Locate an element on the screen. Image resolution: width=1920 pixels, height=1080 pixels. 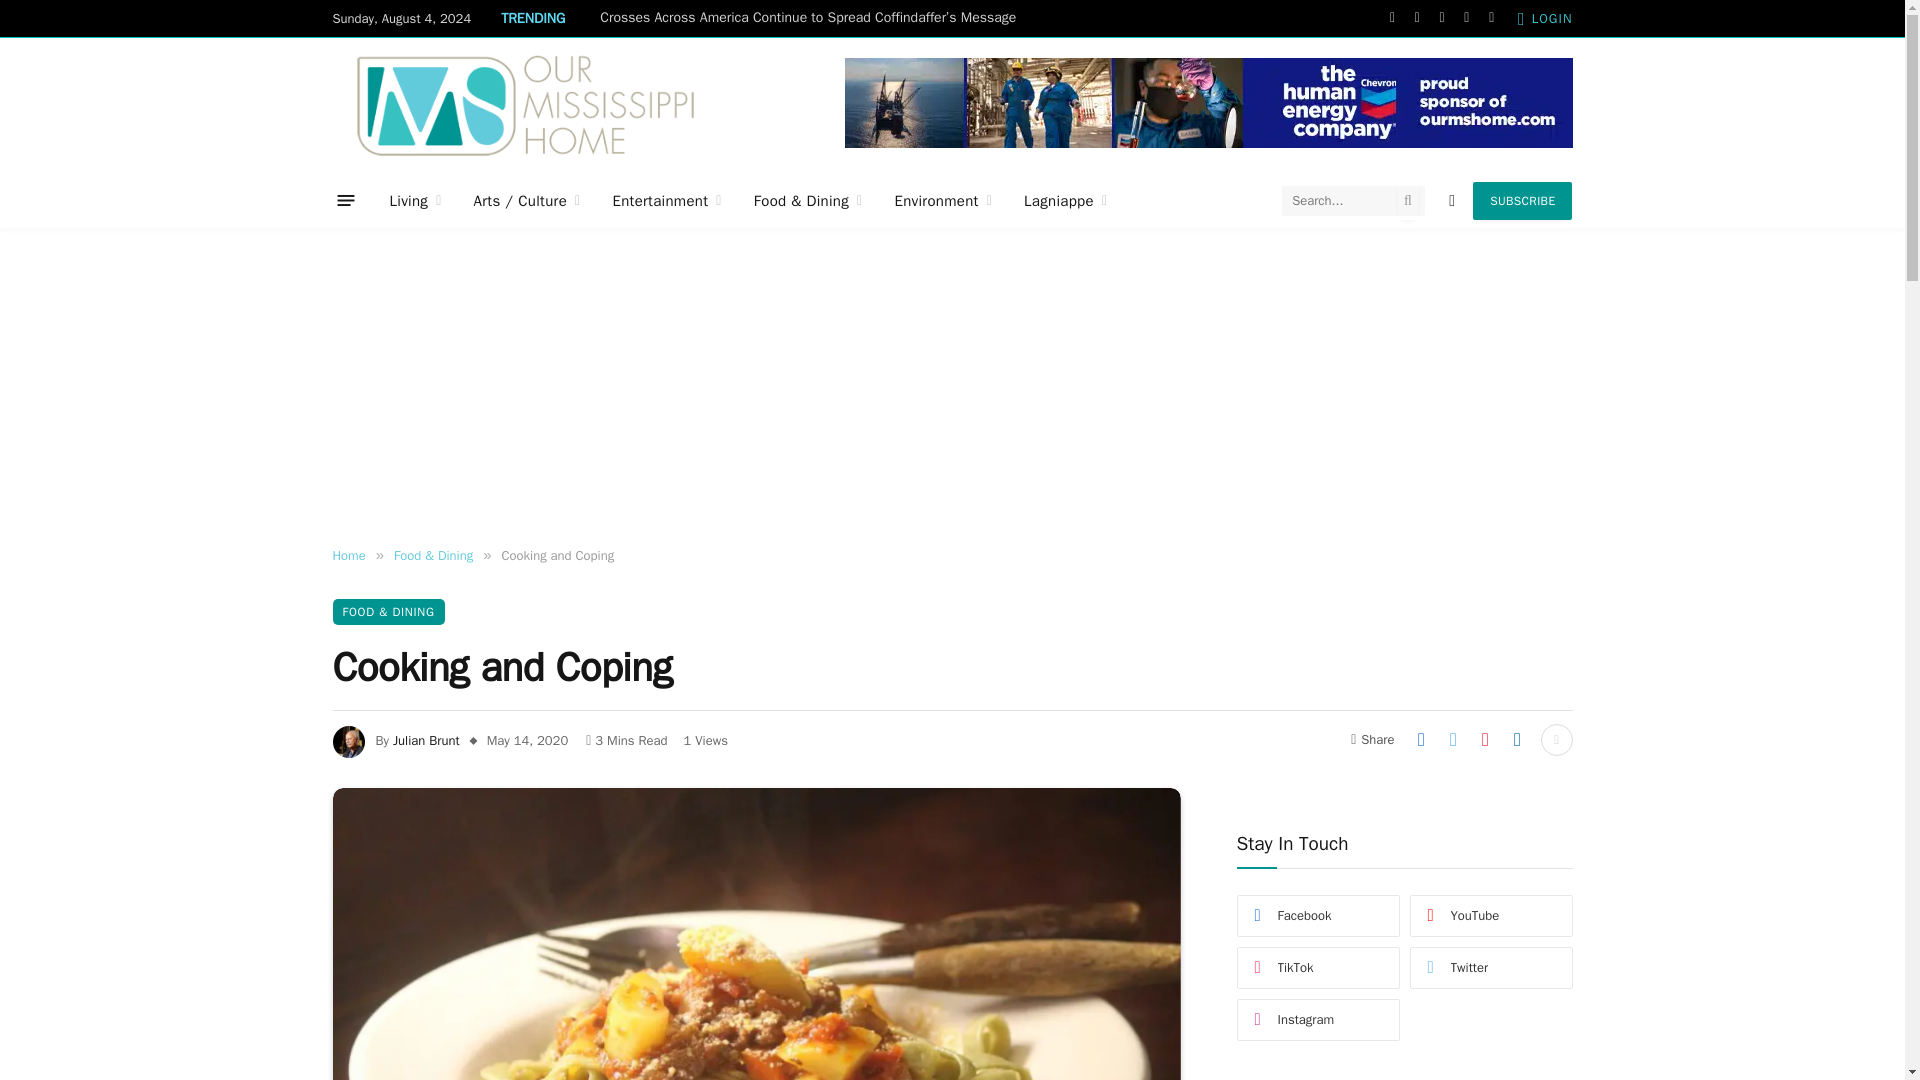
Living is located at coordinates (416, 200).